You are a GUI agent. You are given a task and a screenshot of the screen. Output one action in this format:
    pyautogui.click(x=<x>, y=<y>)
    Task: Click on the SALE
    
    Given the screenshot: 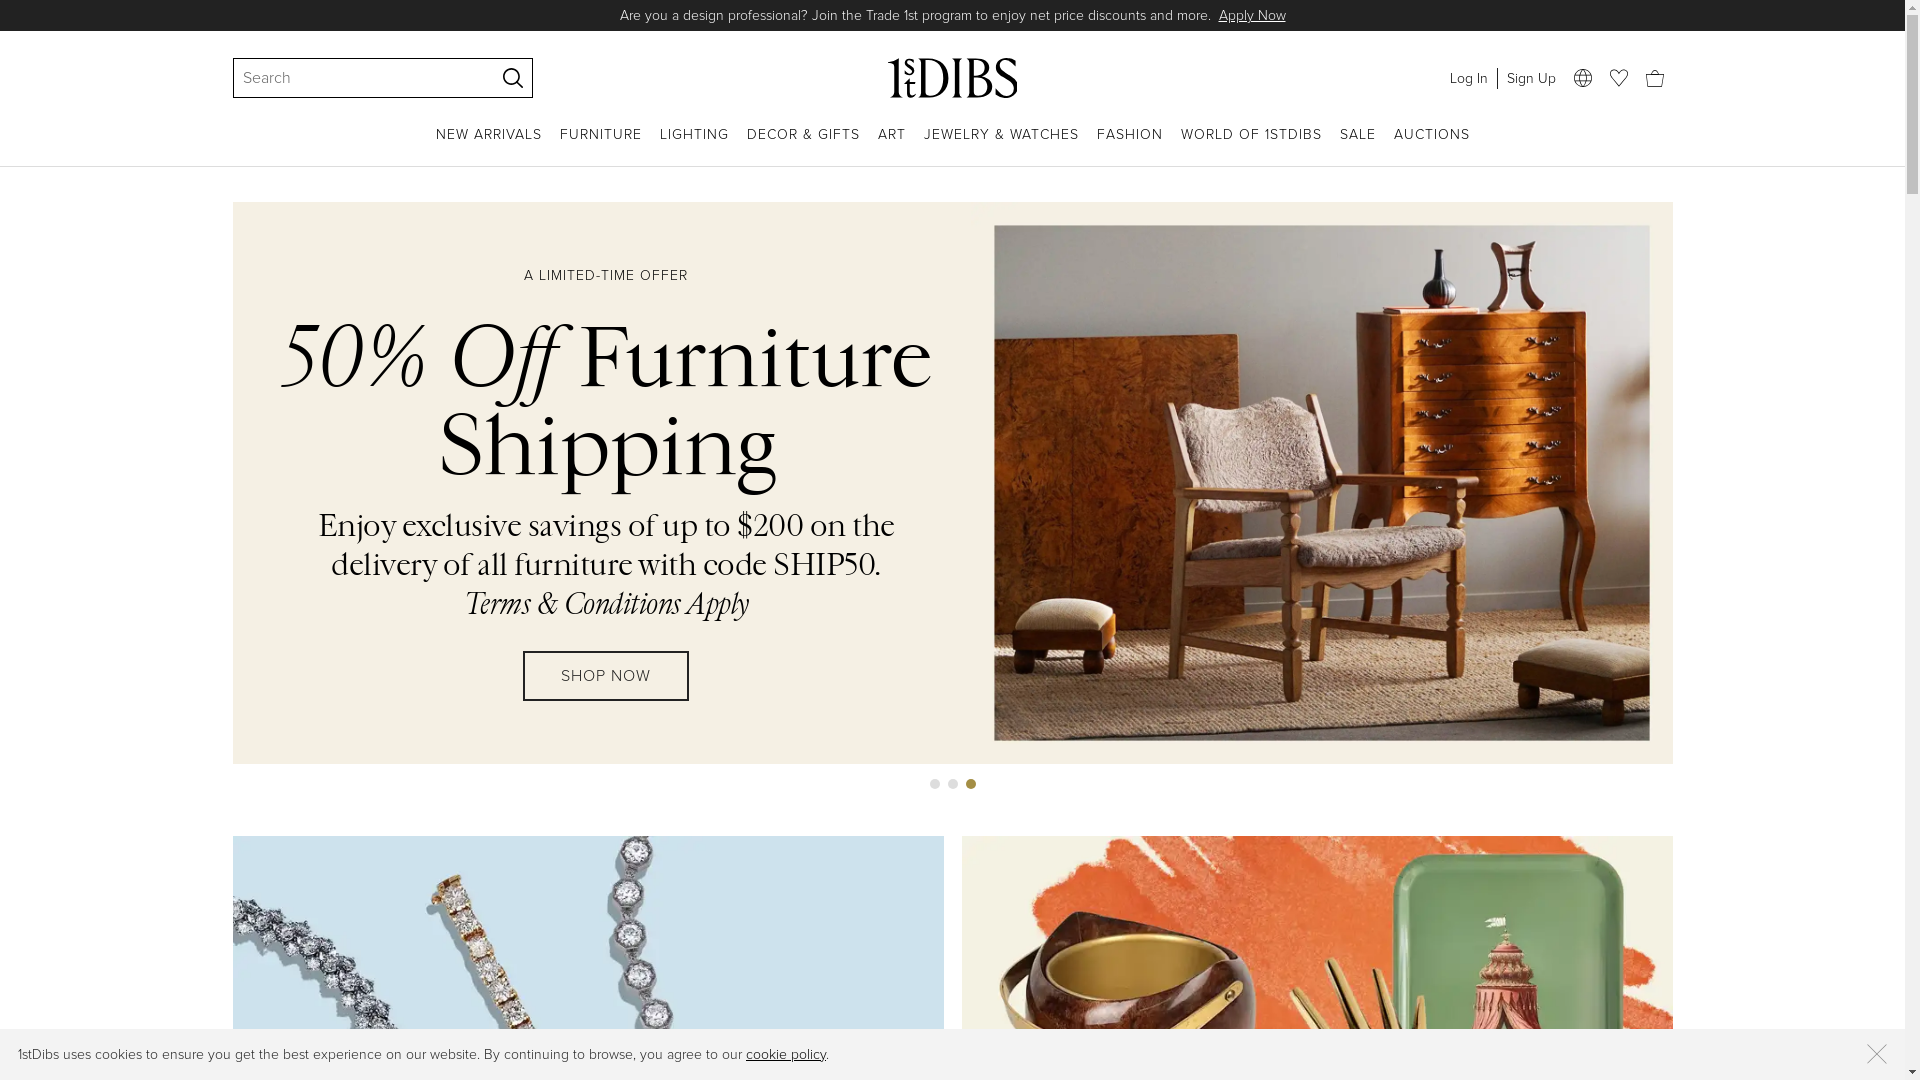 What is the action you would take?
    pyautogui.click(x=1358, y=146)
    